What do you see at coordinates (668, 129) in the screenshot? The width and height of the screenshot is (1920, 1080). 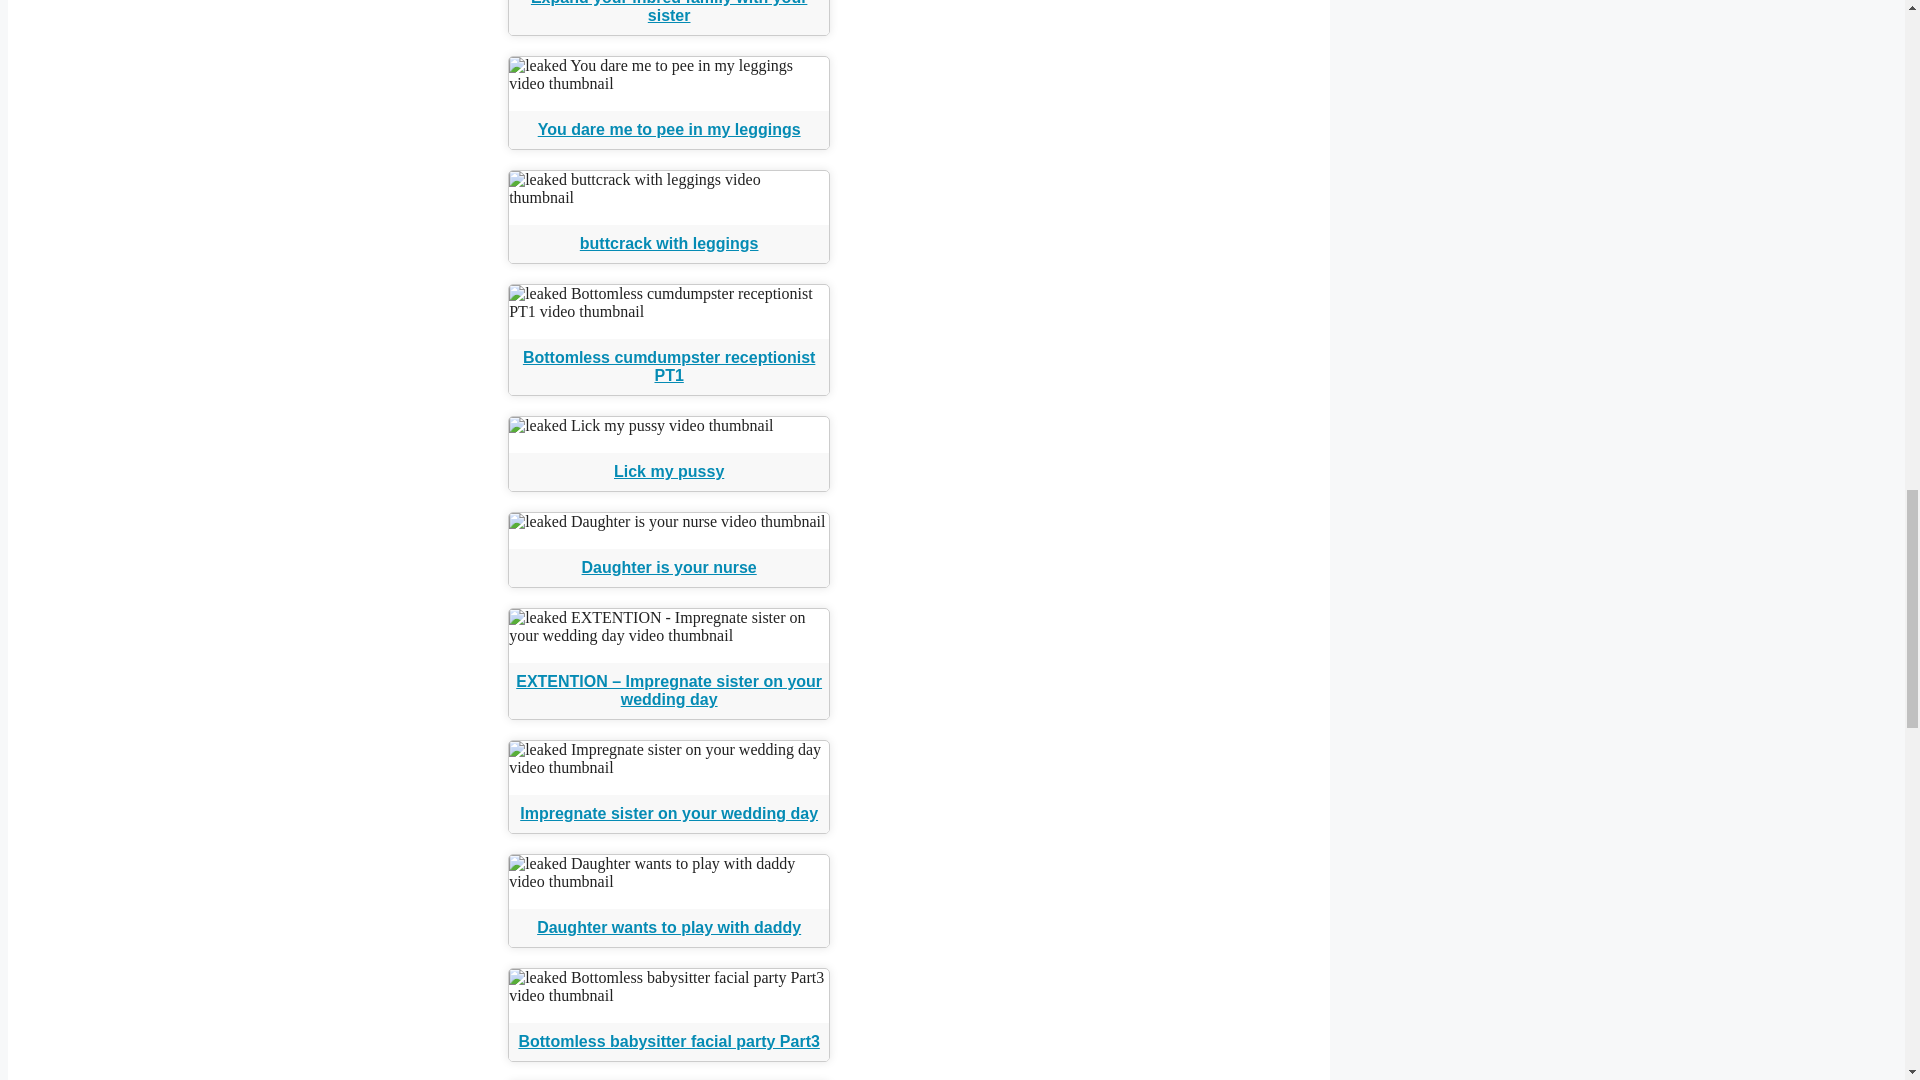 I see `You dare me to pee in my leggings` at bounding box center [668, 129].